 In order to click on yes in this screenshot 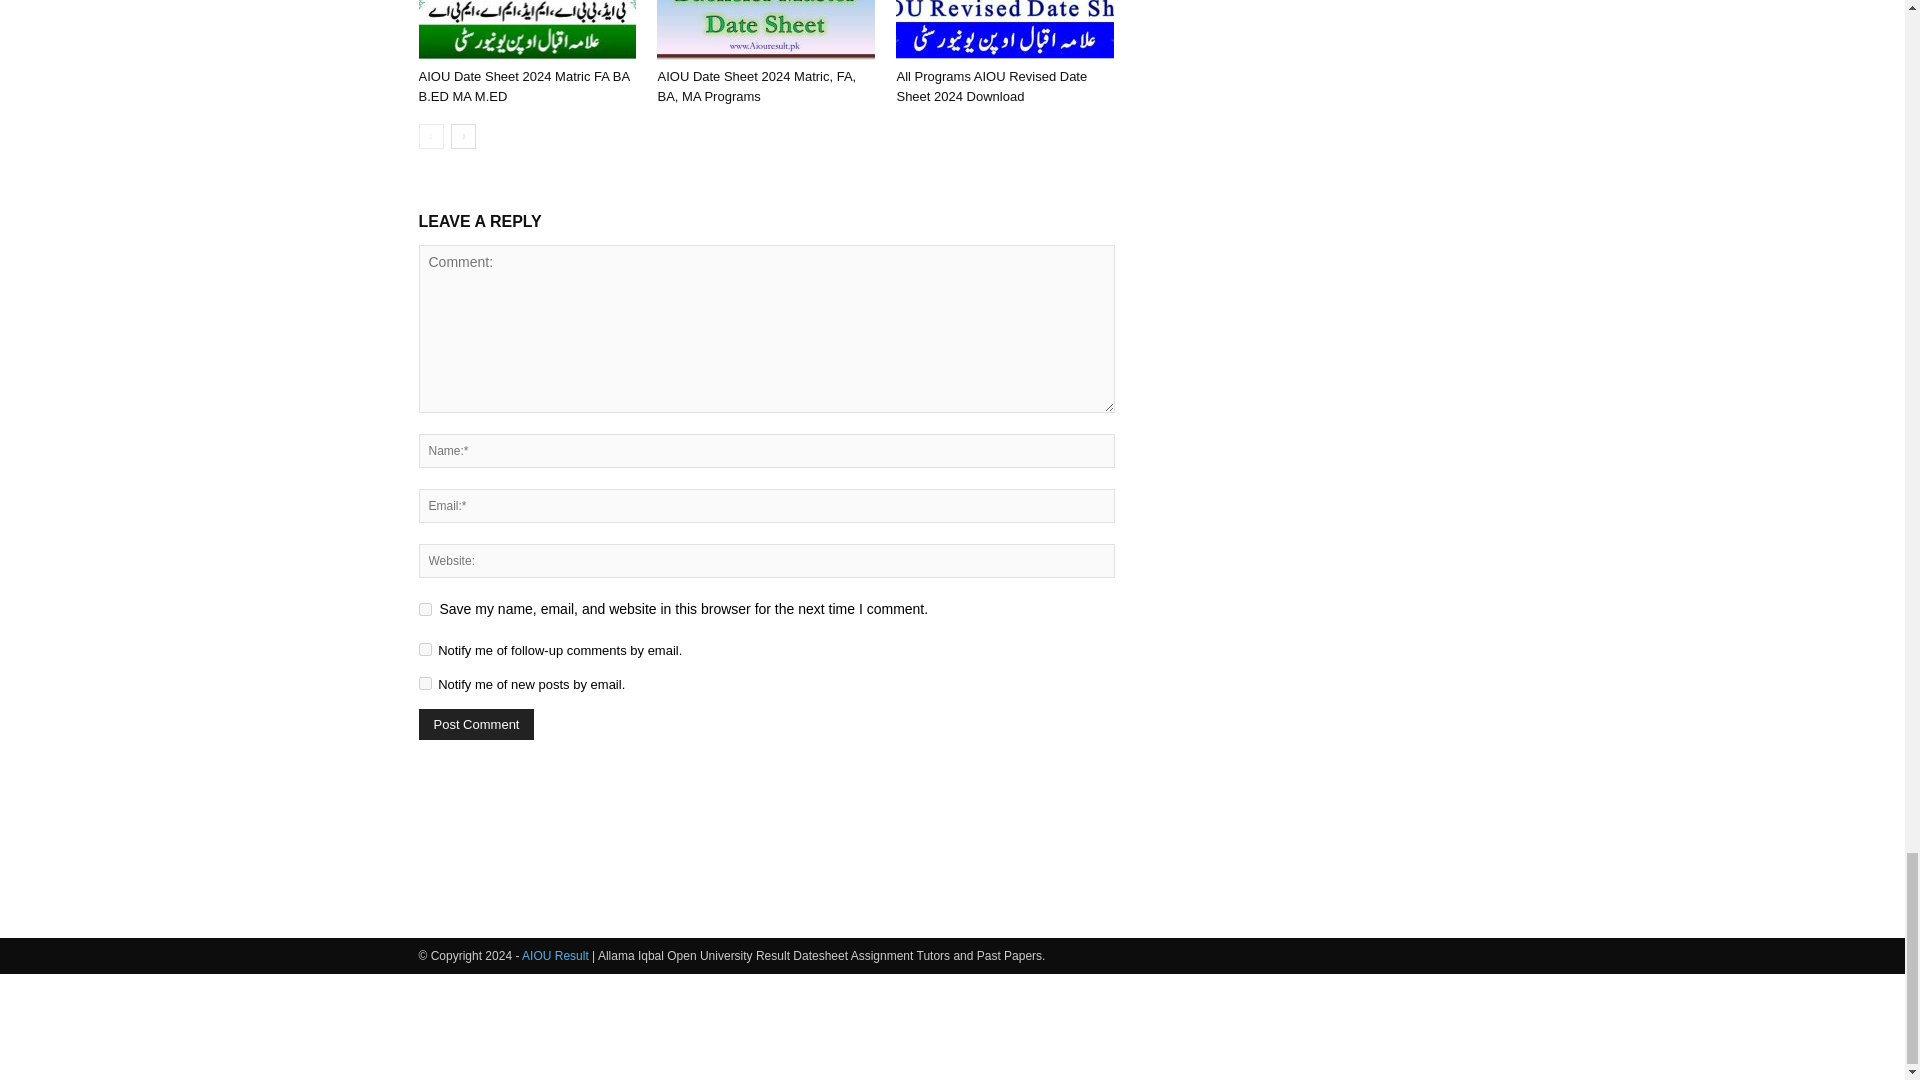, I will do `click(424, 608)`.